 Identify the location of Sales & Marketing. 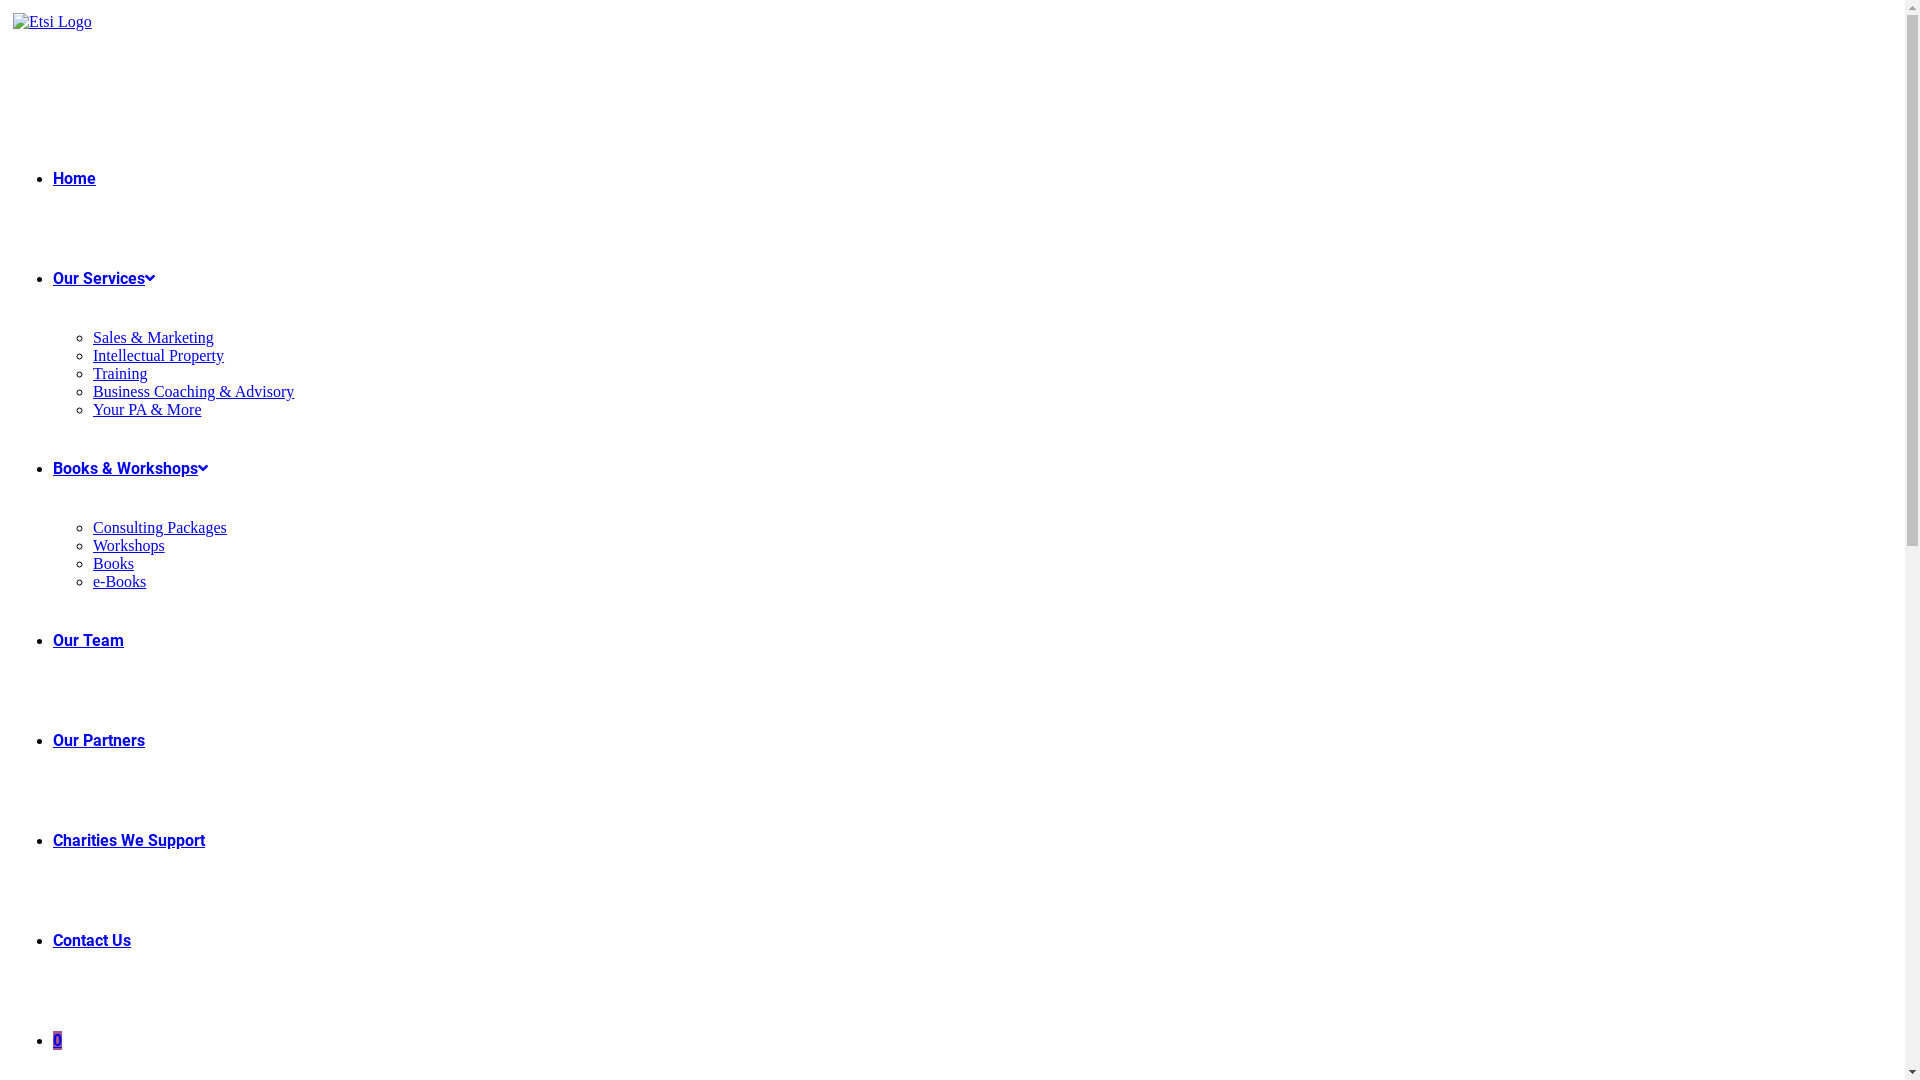
(154, 338).